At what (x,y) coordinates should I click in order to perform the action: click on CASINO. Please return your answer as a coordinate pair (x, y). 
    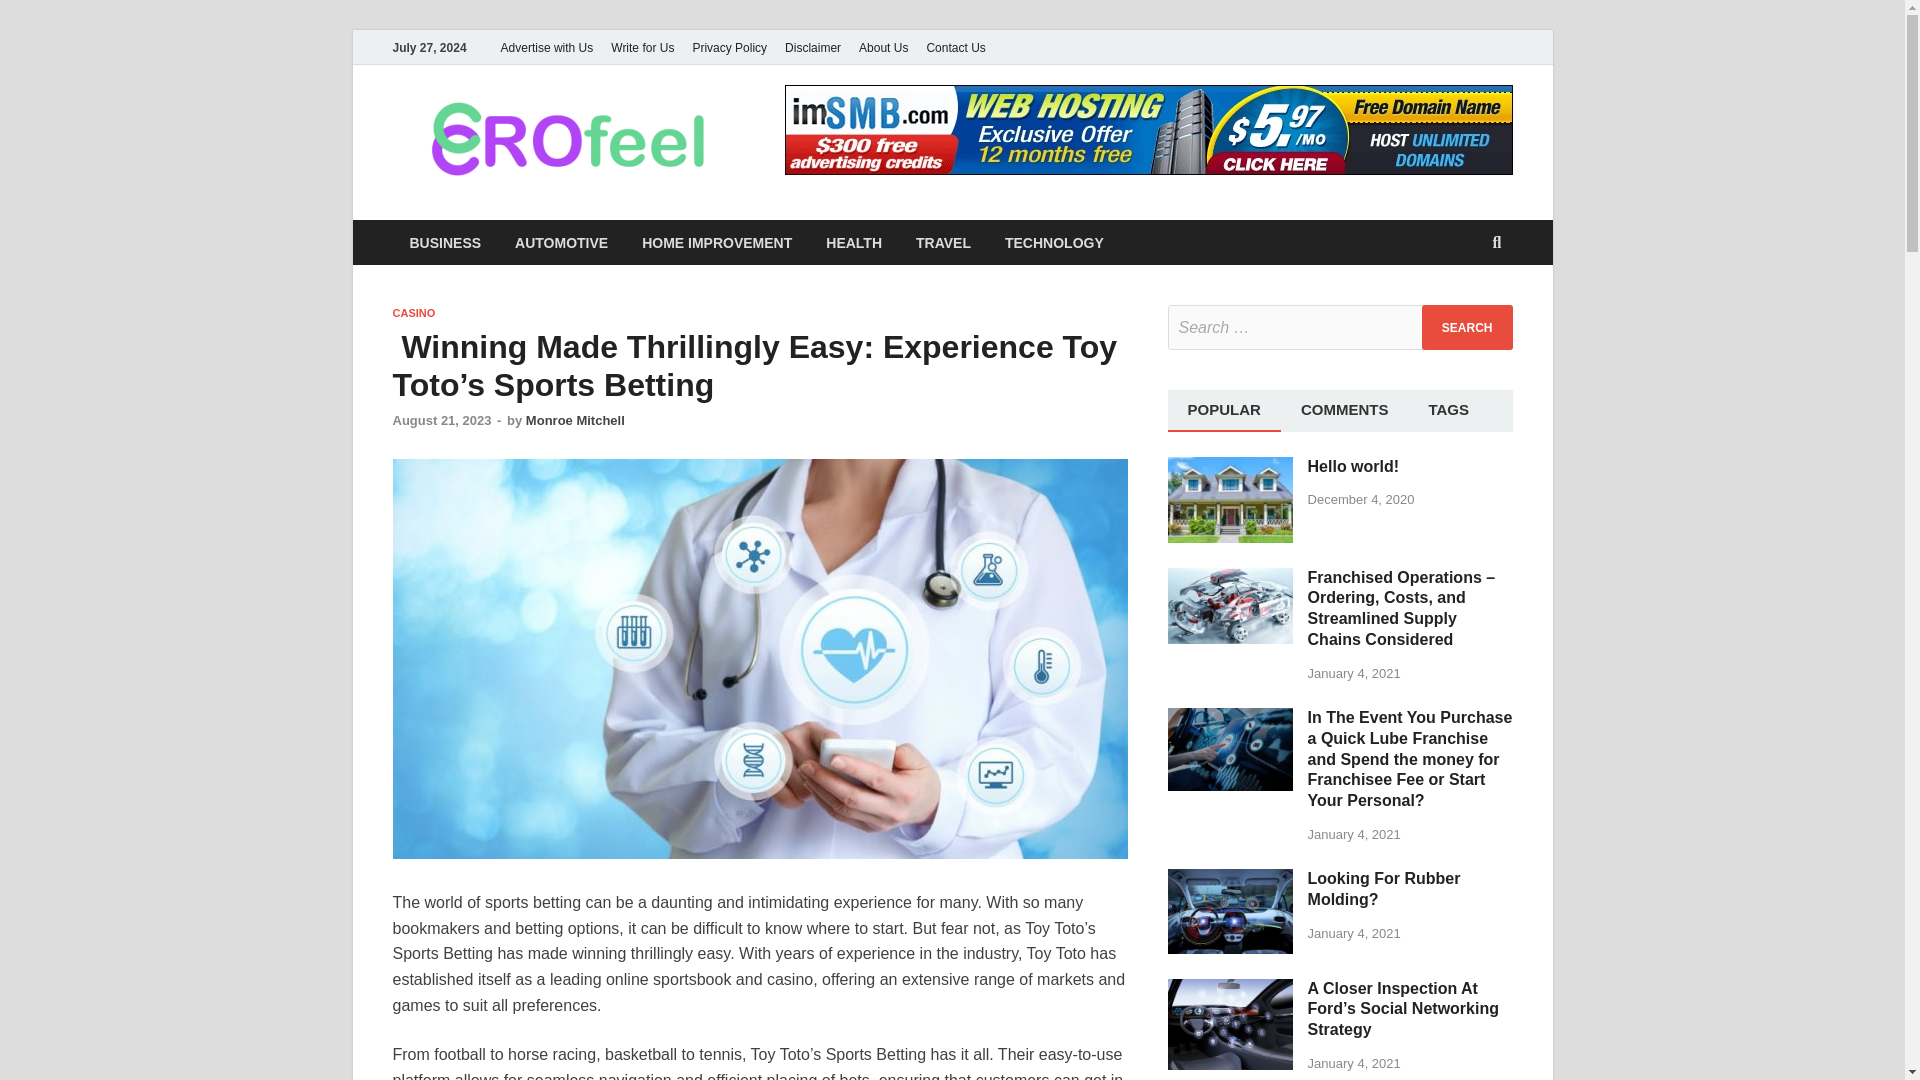
    Looking at the image, I should click on (413, 312).